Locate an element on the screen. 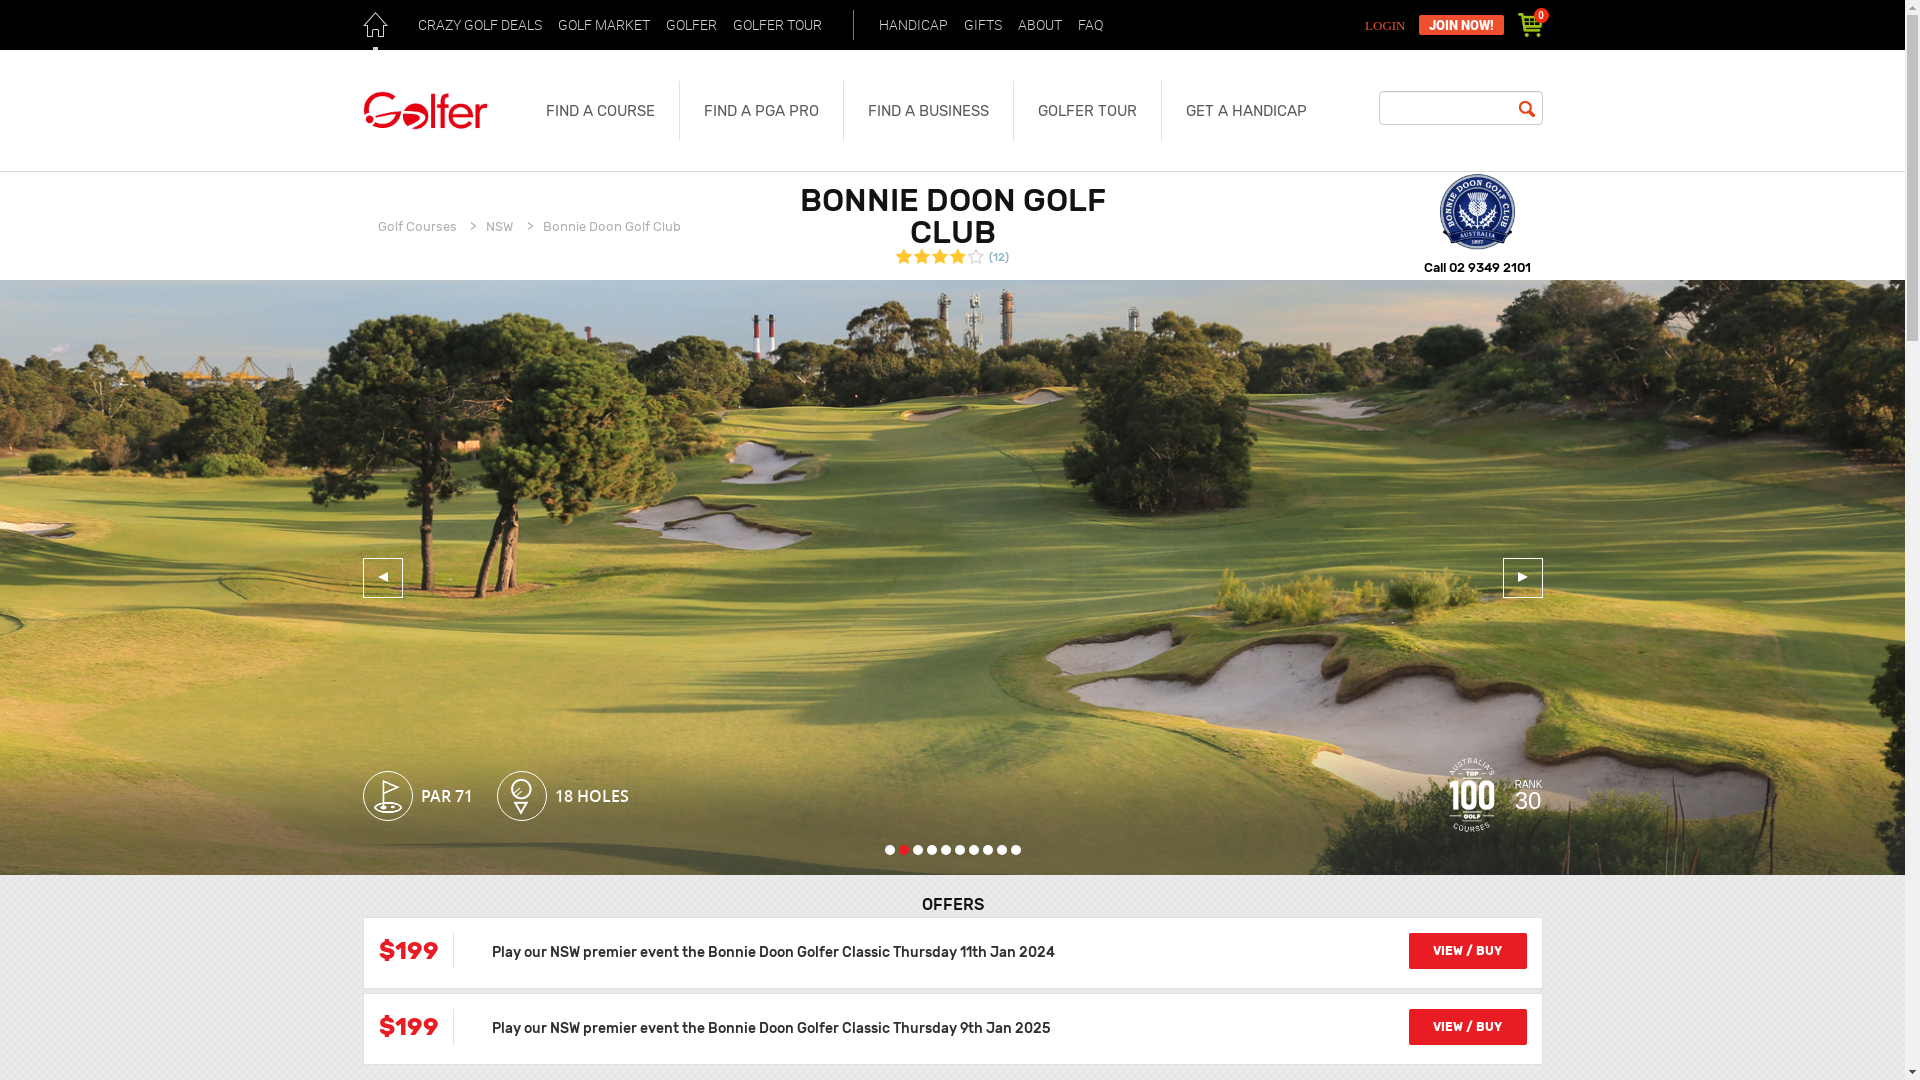 Image resolution: width=1920 pixels, height=1080 pixels. Call 02 9349 2101 is located at coordinates (1478, 268).